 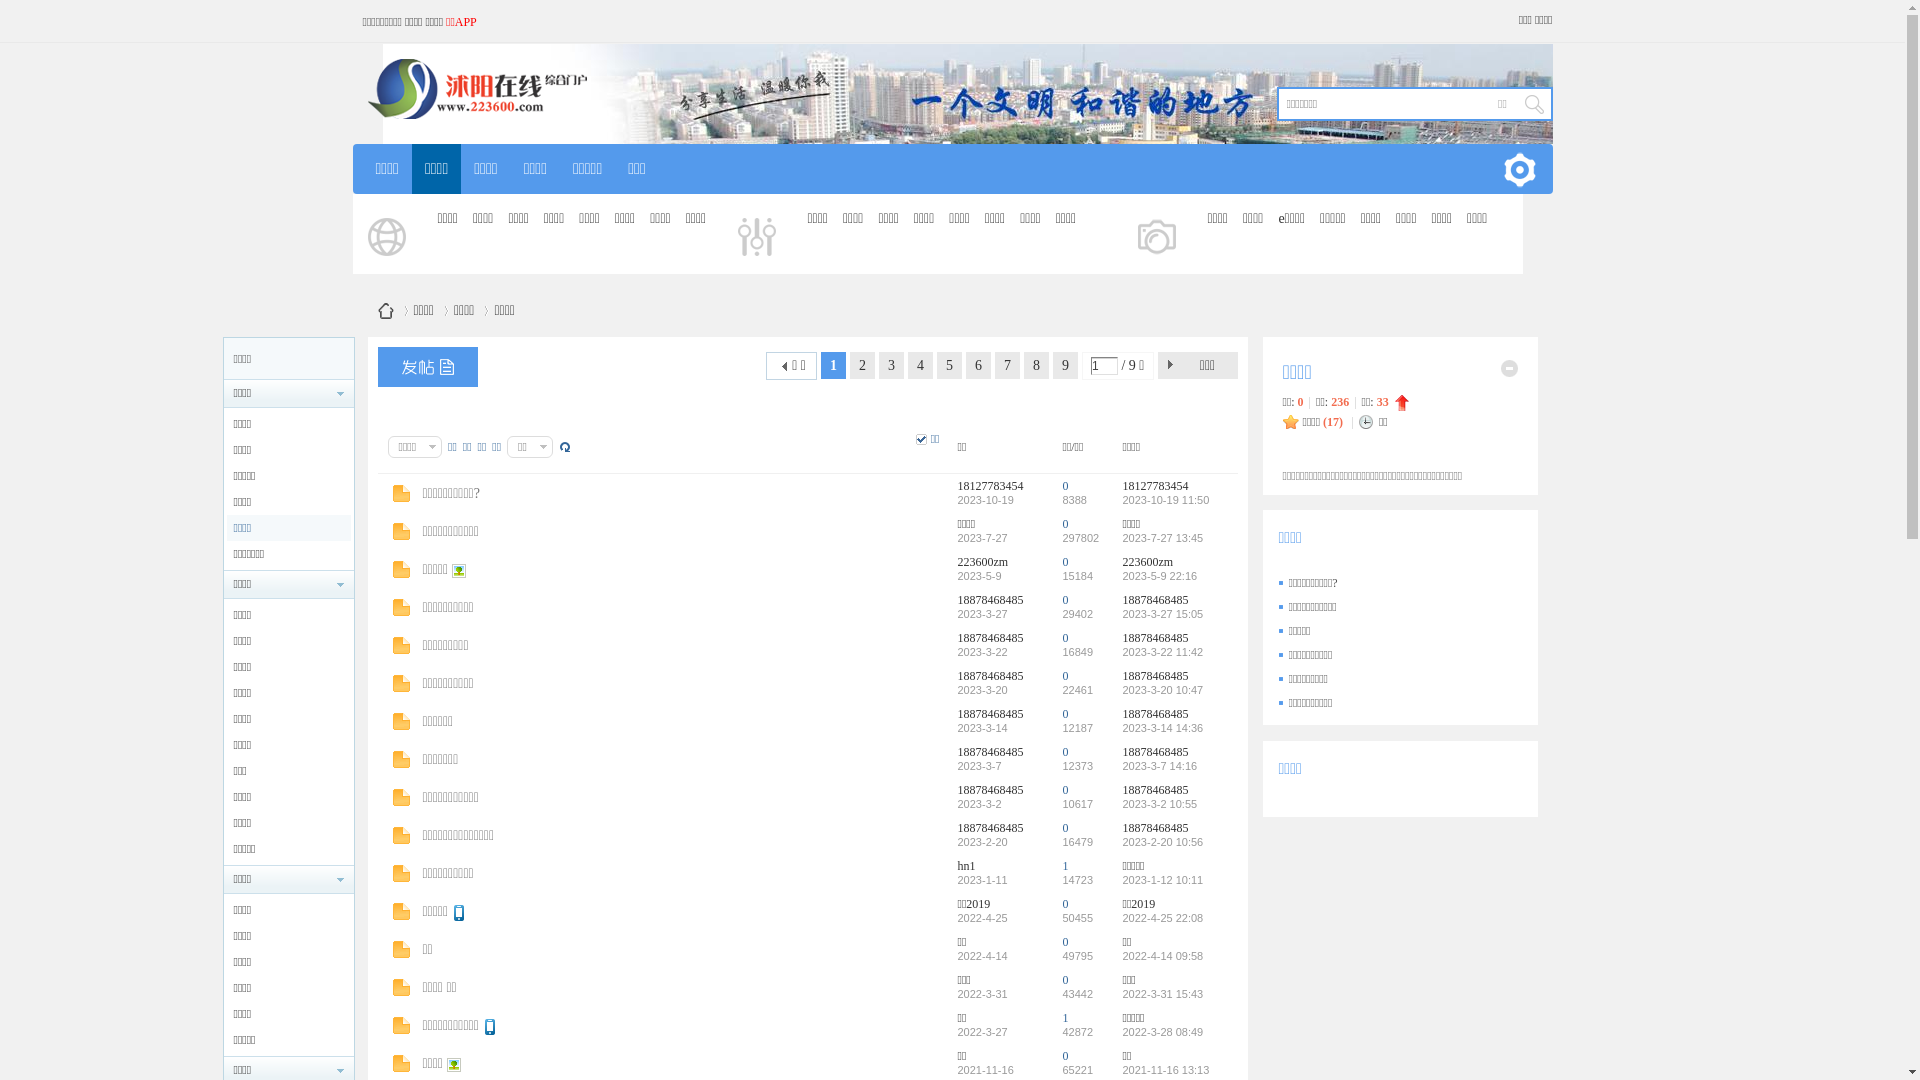 What do you see at coordinates (1155, 676) in the screenshot?
I see `18878468485` at bounding box center [1155, 676].